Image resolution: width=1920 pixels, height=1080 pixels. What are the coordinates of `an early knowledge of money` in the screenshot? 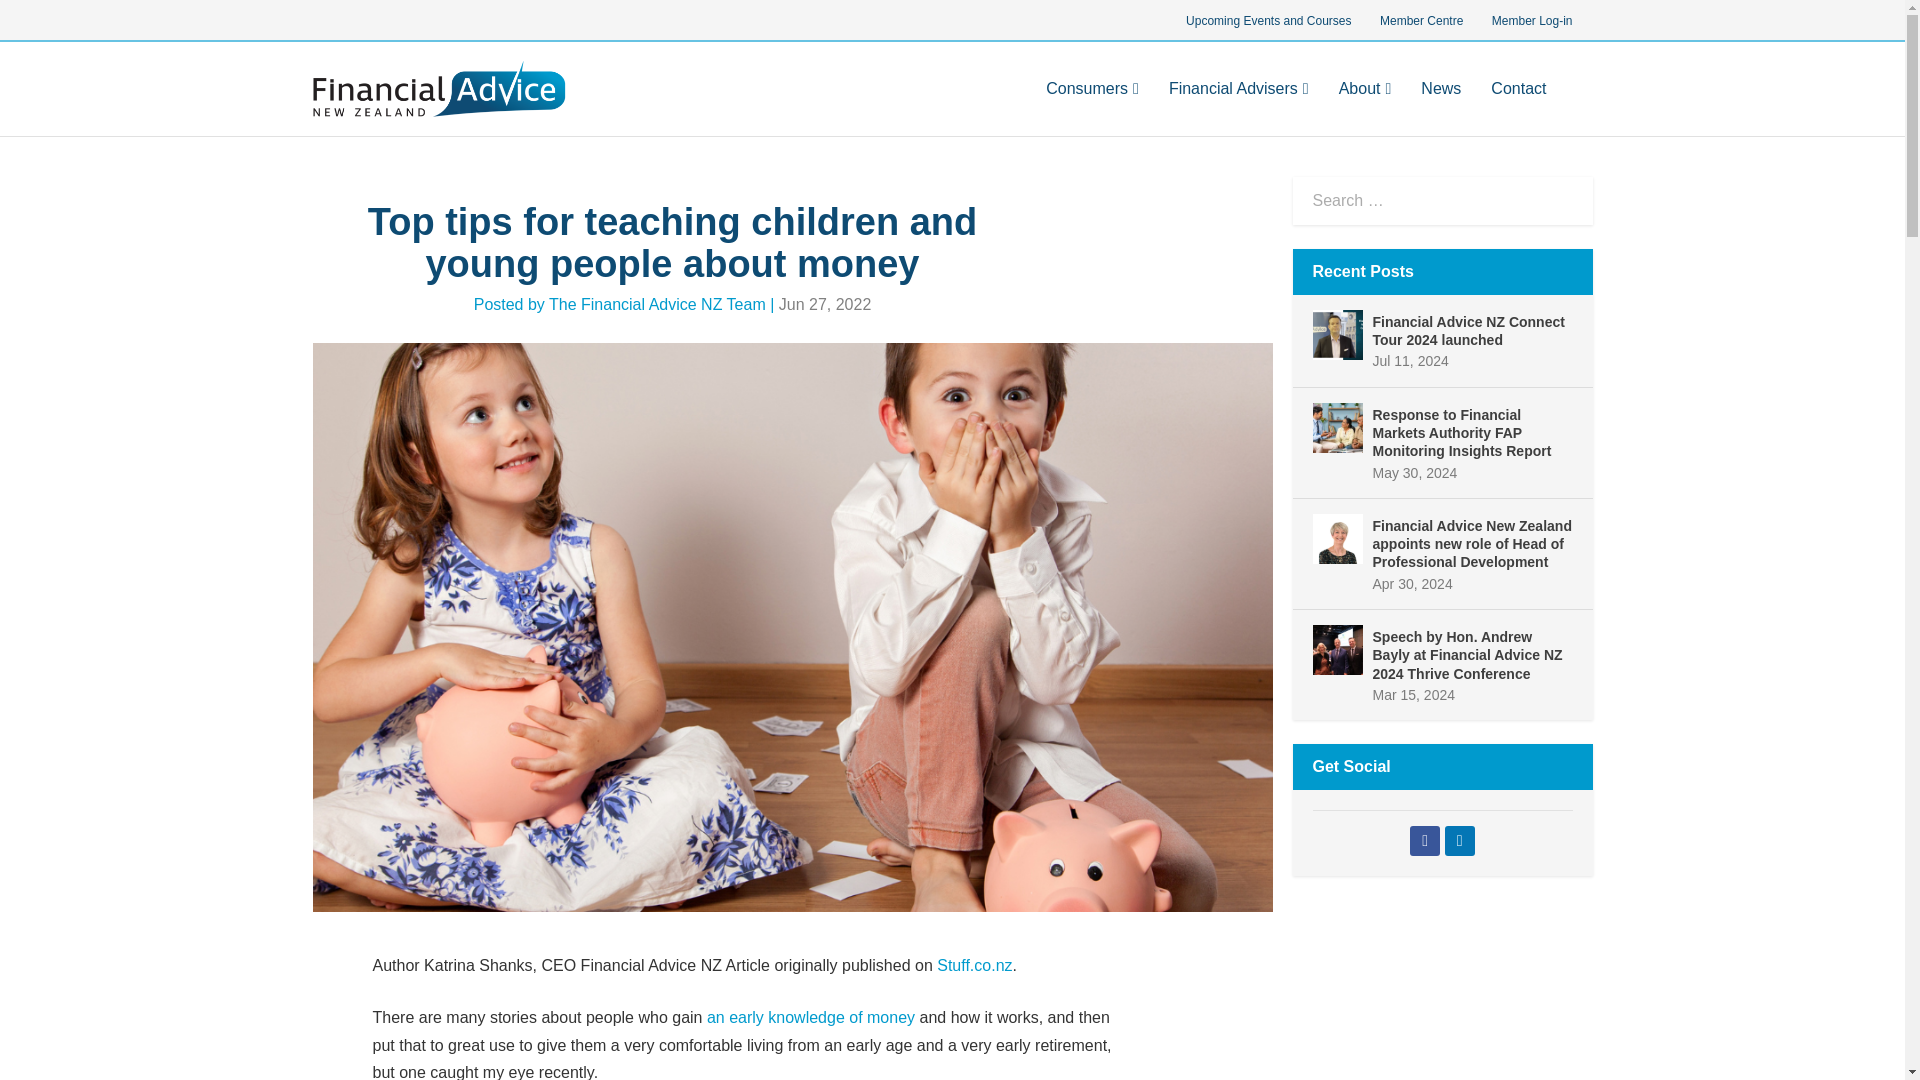 It's located at (810, 1017).